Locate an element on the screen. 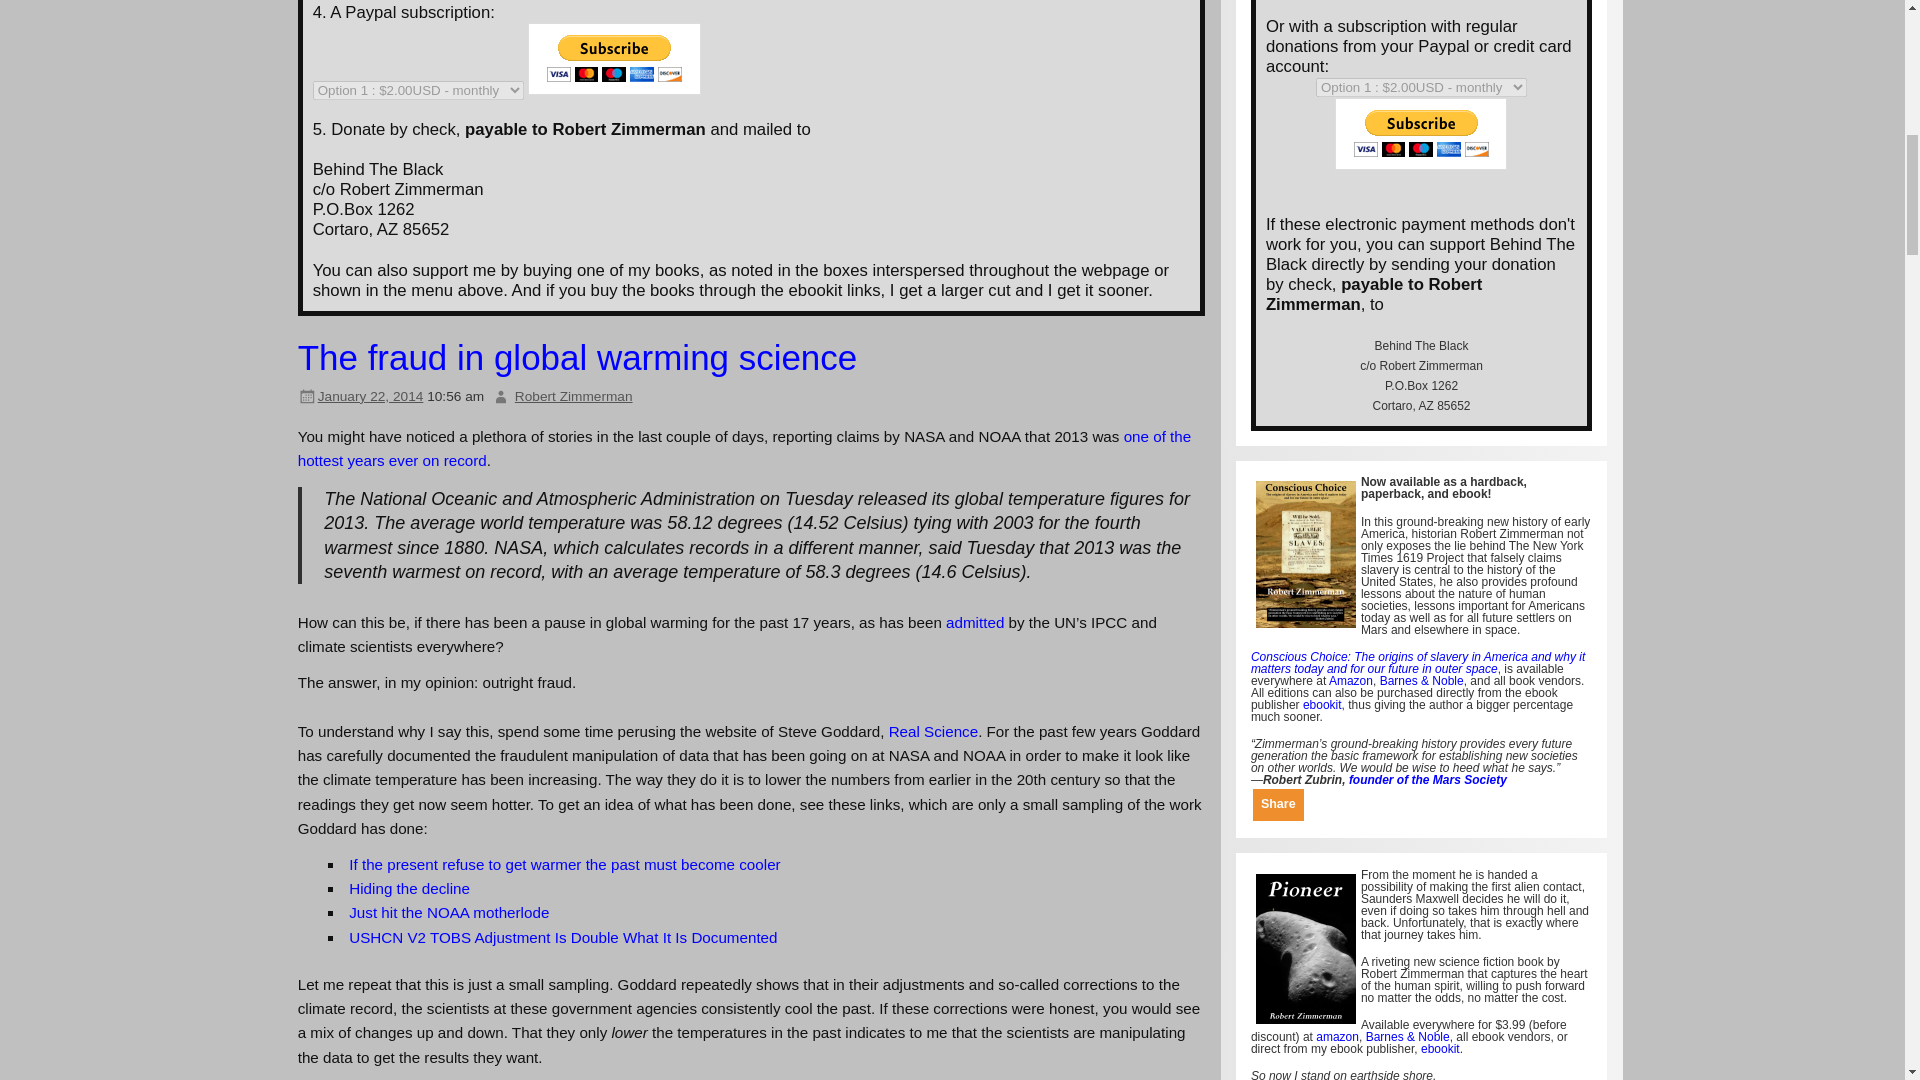  More is located at coordinates (1278, 804).